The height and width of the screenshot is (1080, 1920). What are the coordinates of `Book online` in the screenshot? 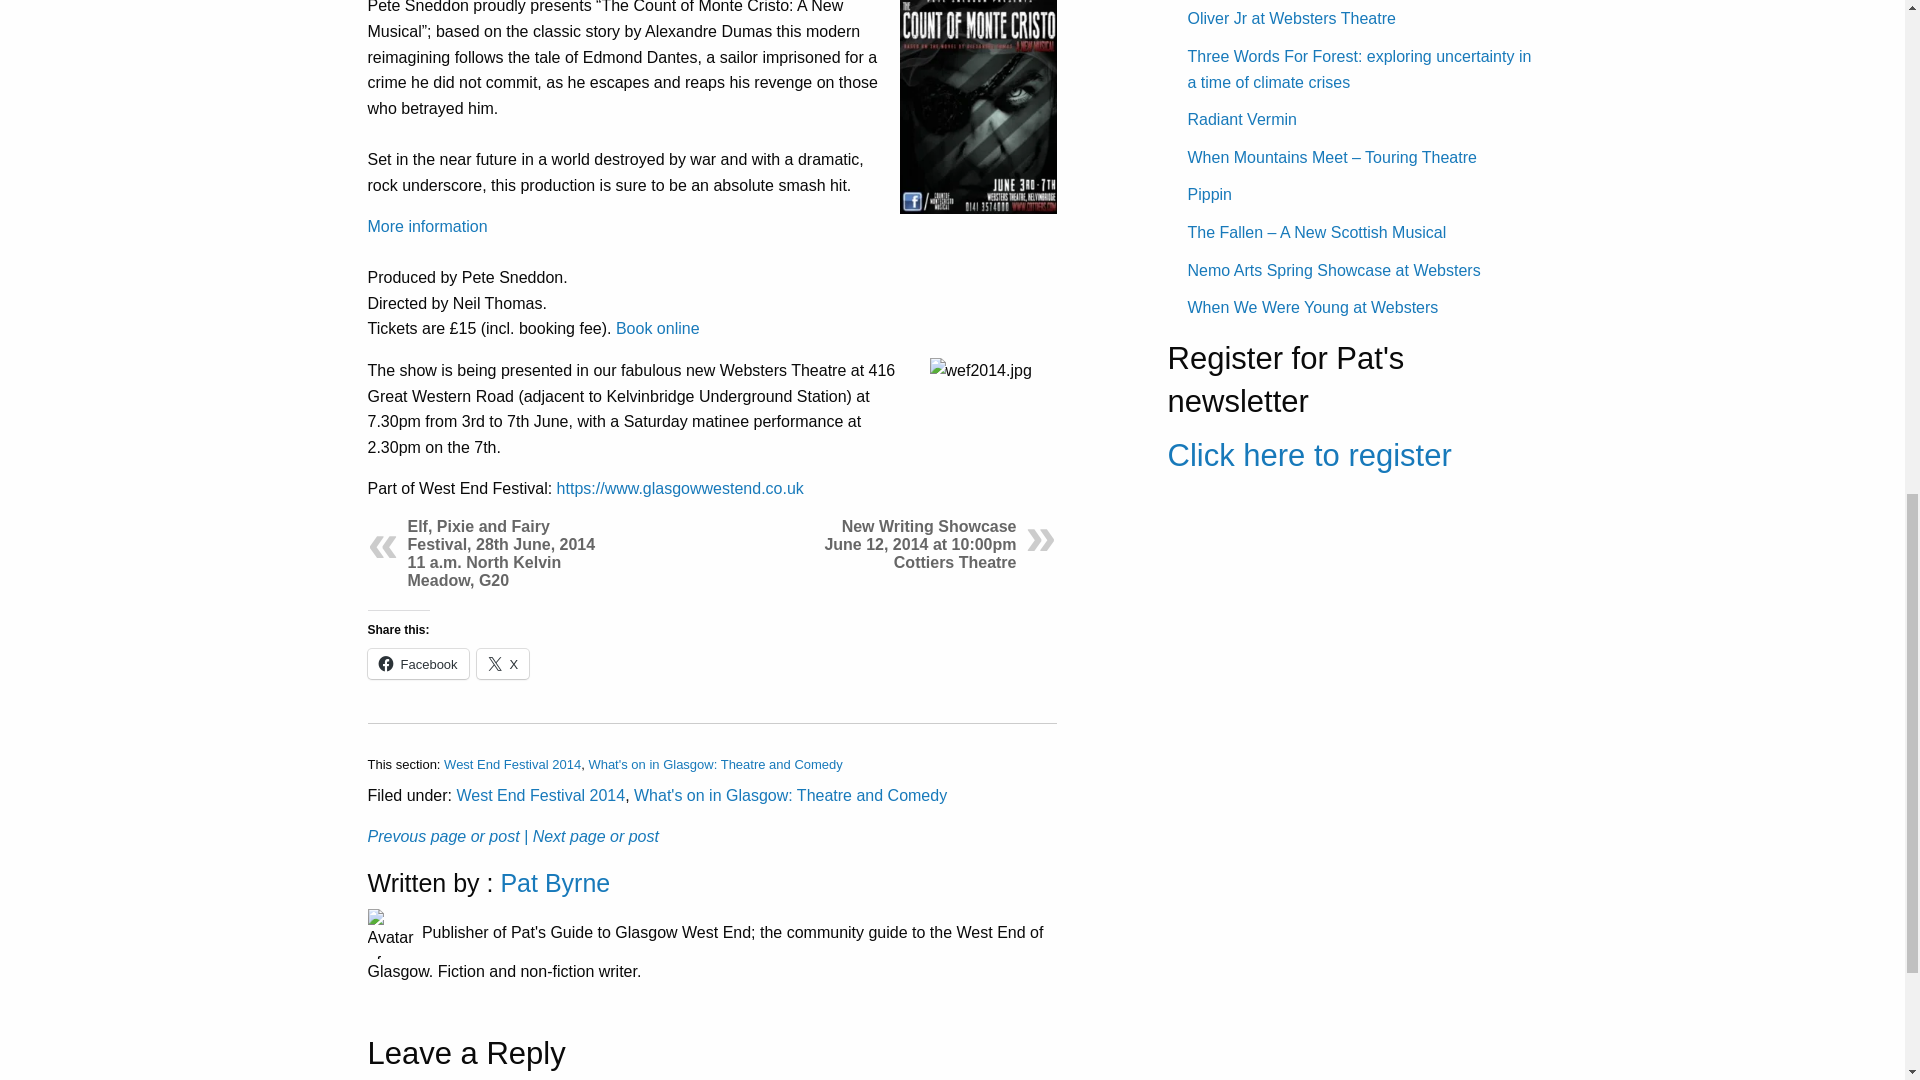 It's located at (658, 328).